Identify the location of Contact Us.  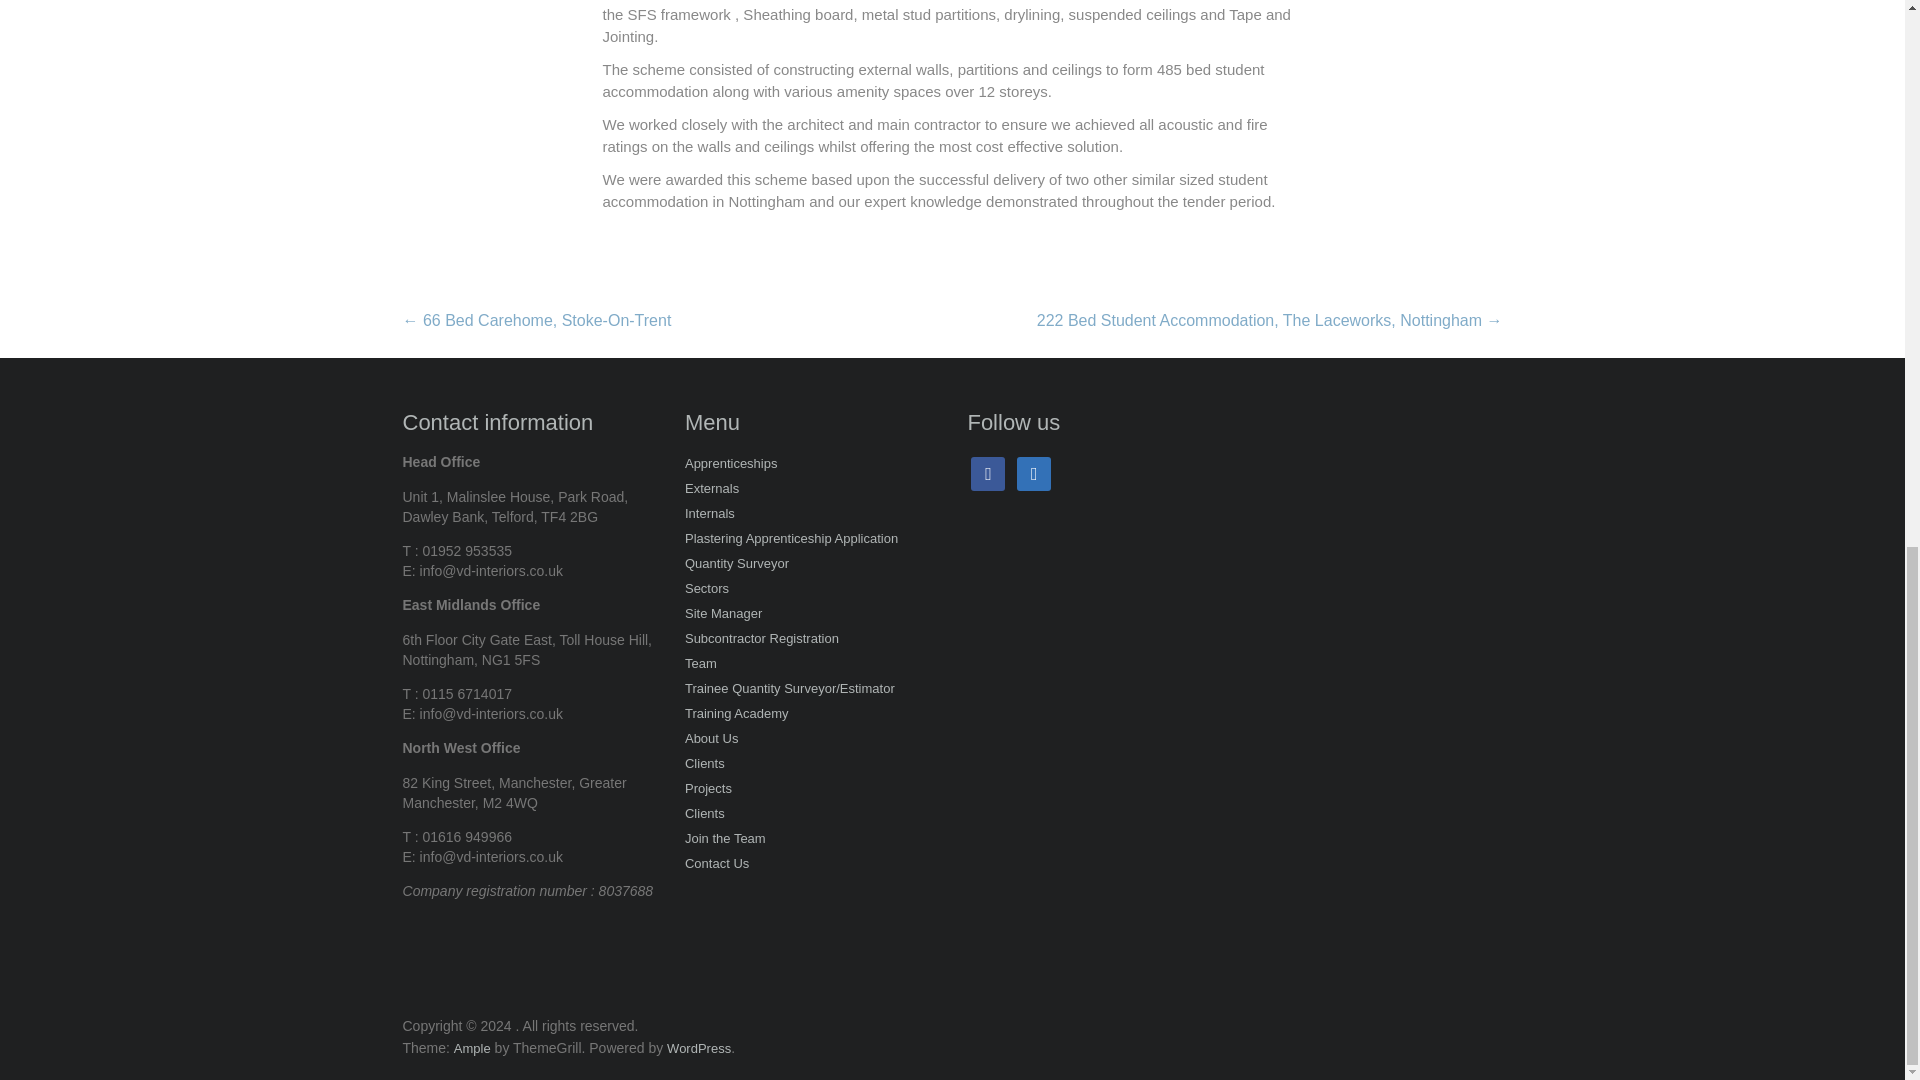
(716, 866).